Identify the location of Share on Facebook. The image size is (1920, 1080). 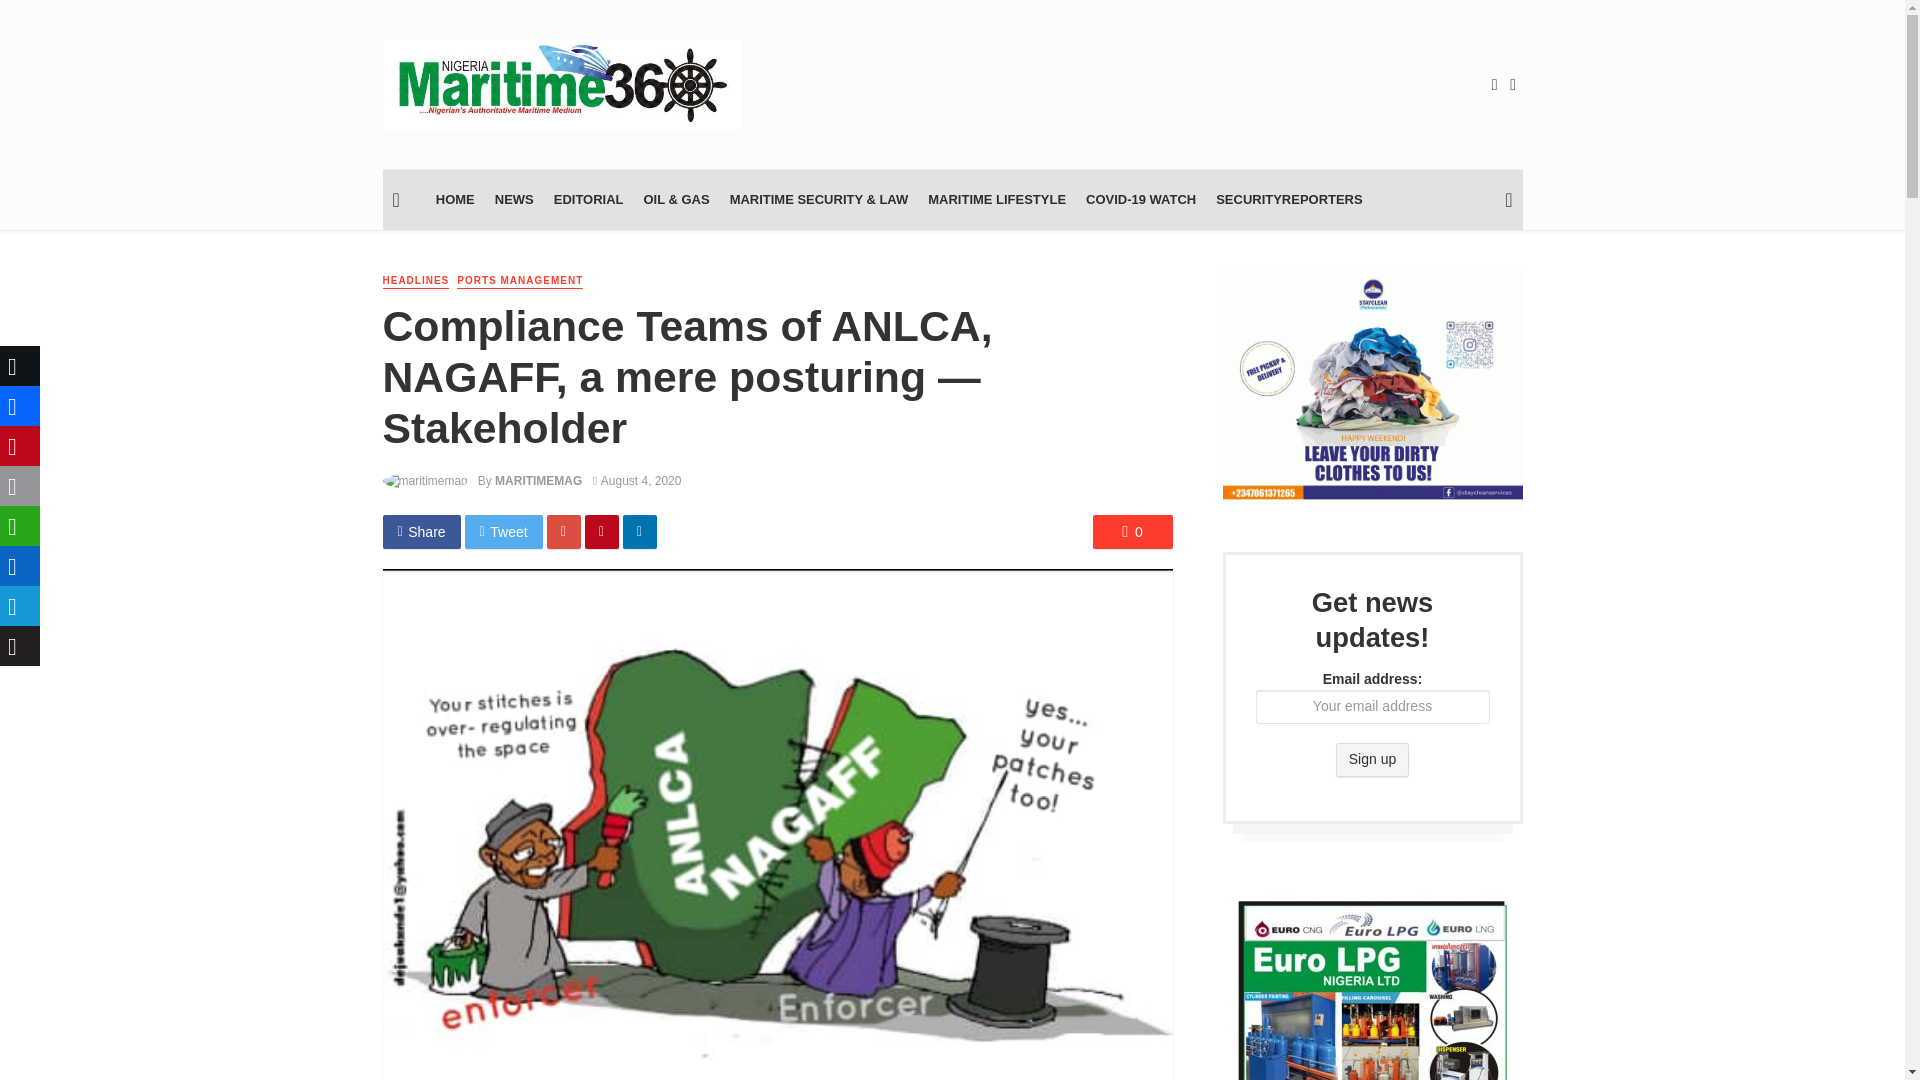
(421, 532).